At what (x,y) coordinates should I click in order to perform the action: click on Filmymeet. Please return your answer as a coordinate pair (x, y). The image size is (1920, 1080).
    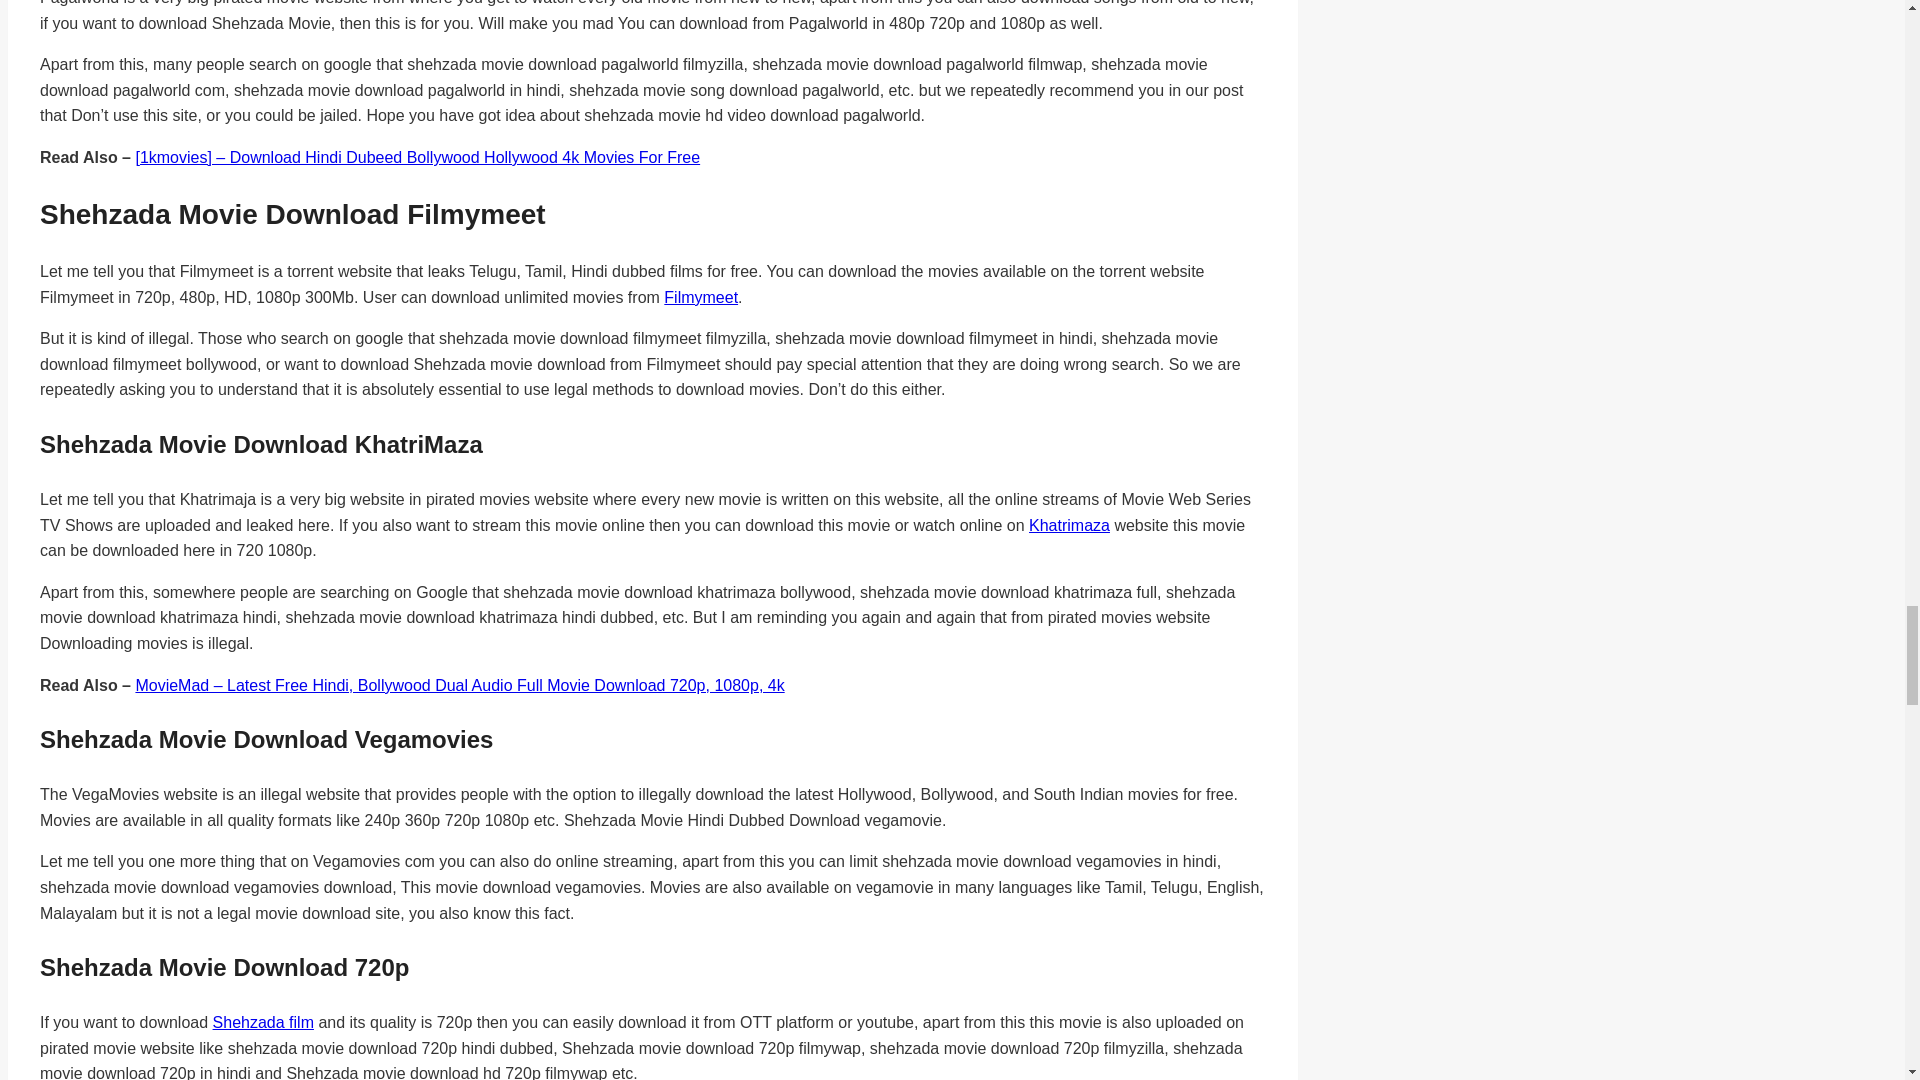
    Looking at the image, I should click on (700, 297).